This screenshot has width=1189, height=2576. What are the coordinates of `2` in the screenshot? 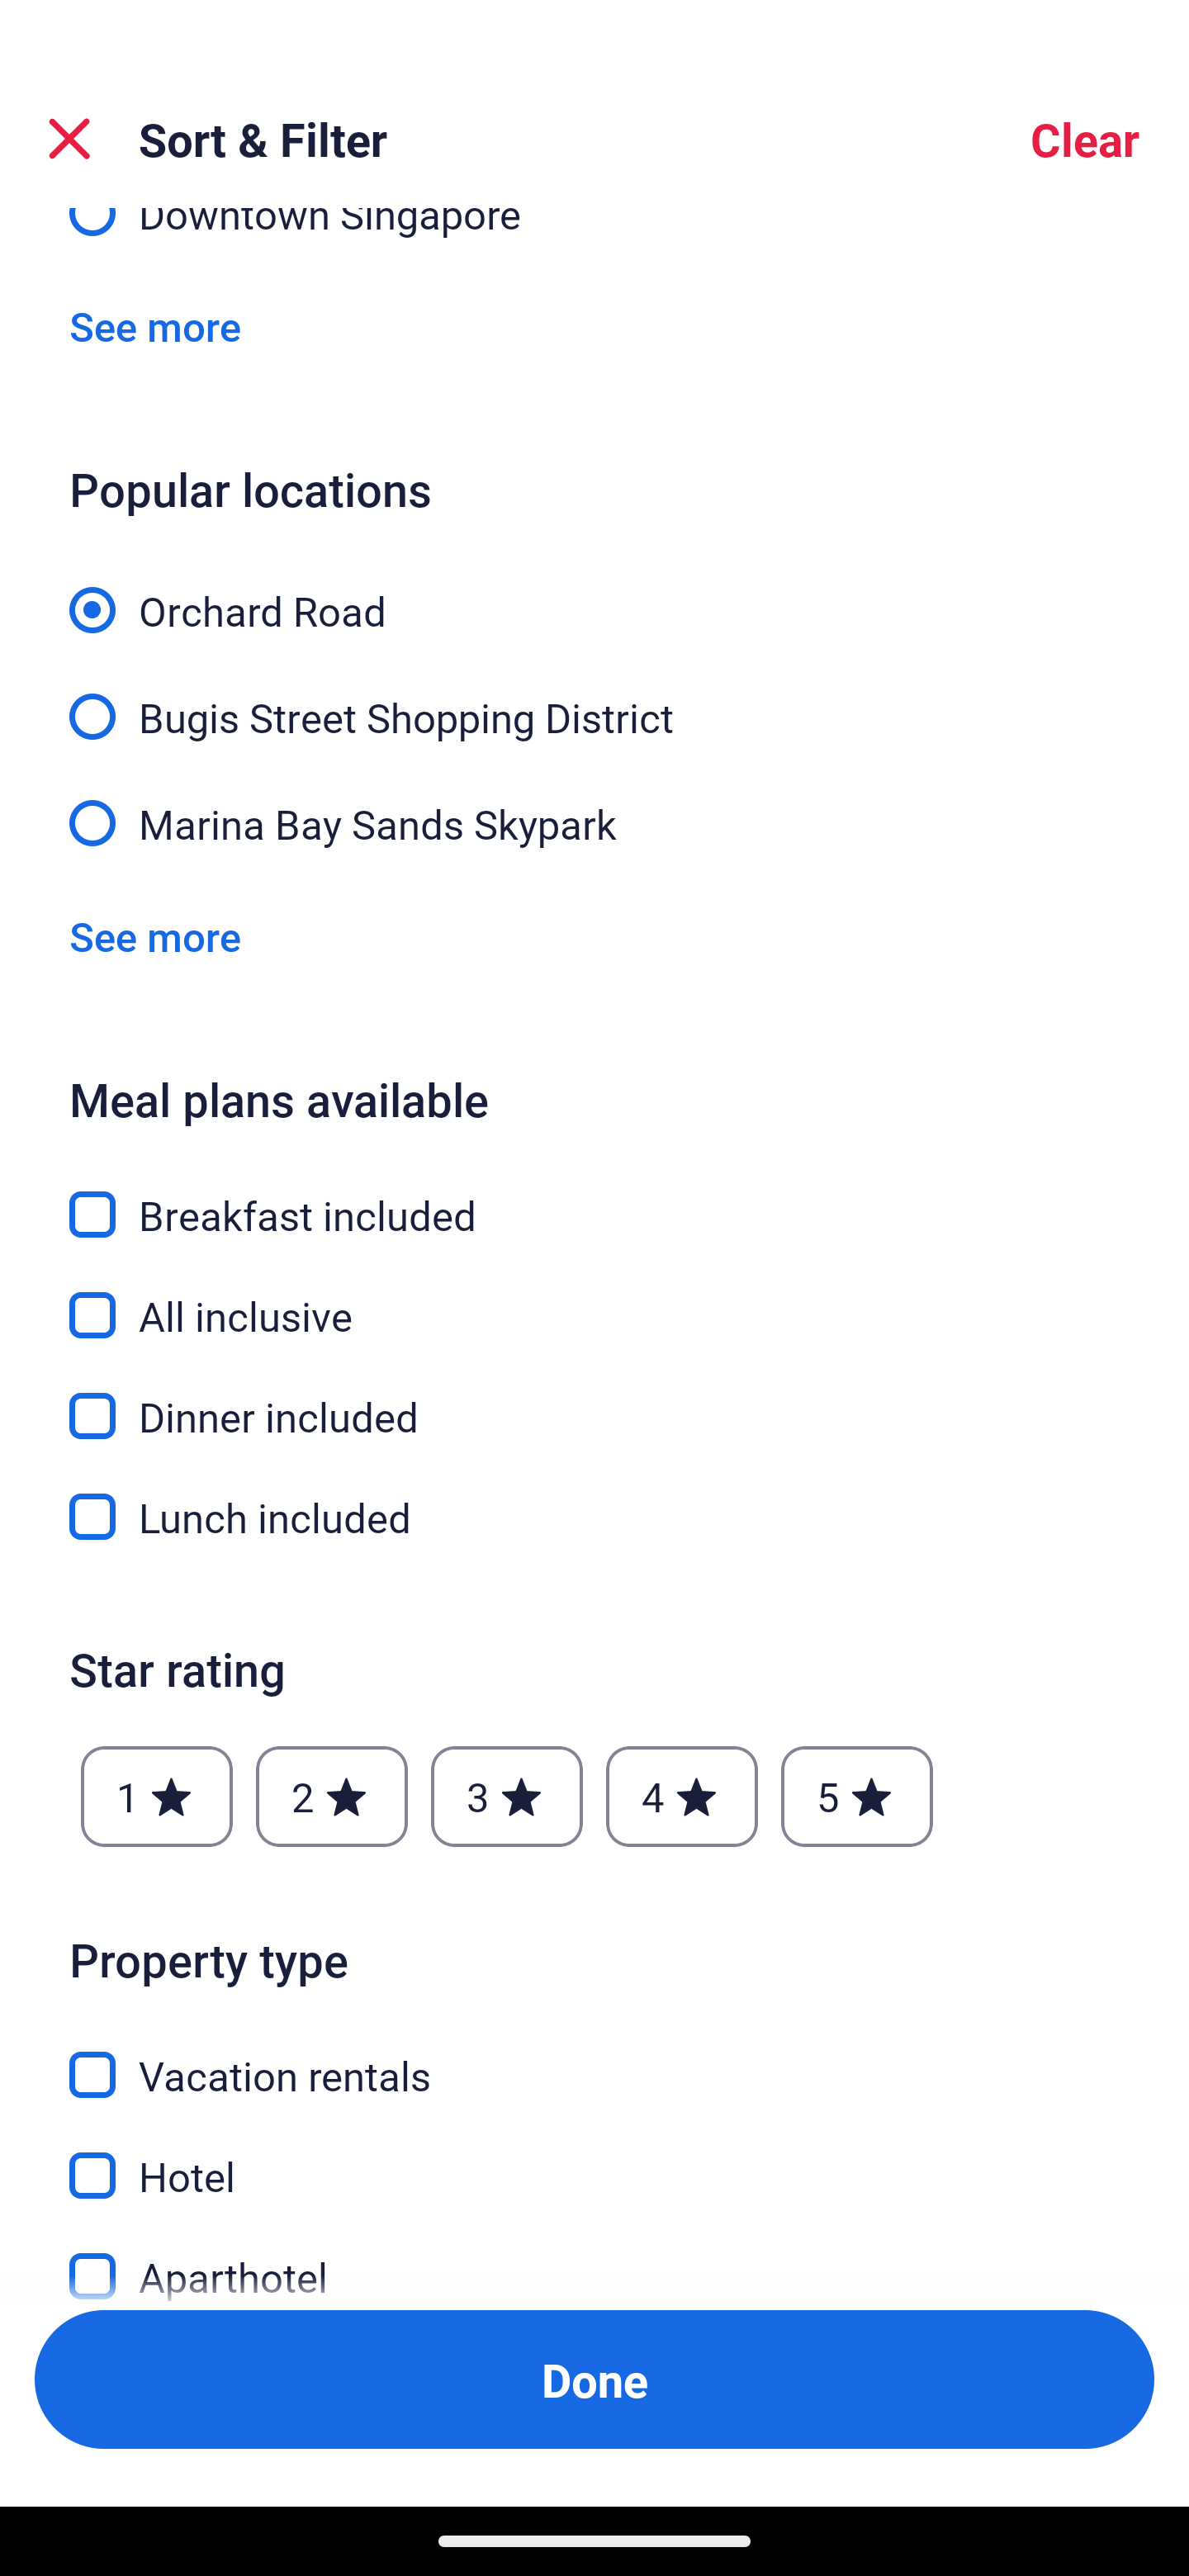 It's located at (331, 1797).